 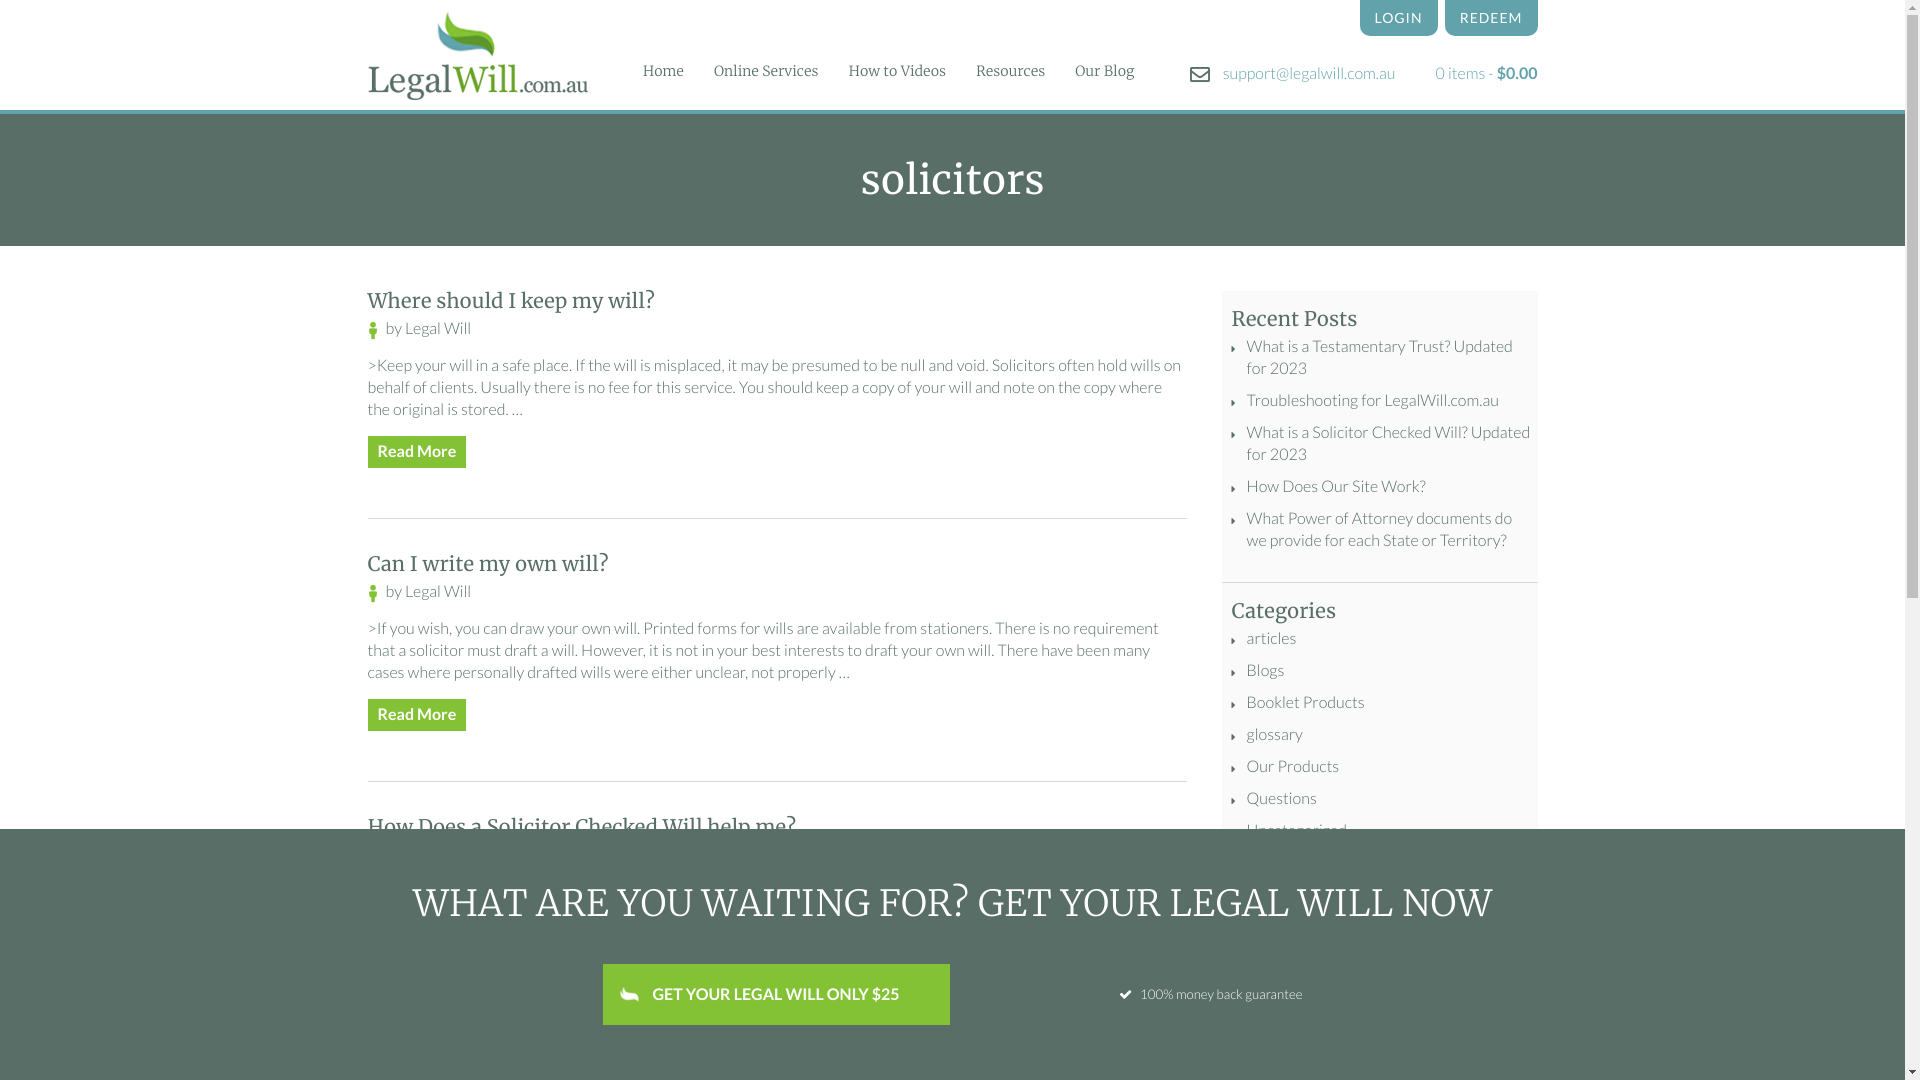 What do you see at coordinates (1282, 798) in the screenshot?
I see `Questions` at bounding box center [1282, 798].